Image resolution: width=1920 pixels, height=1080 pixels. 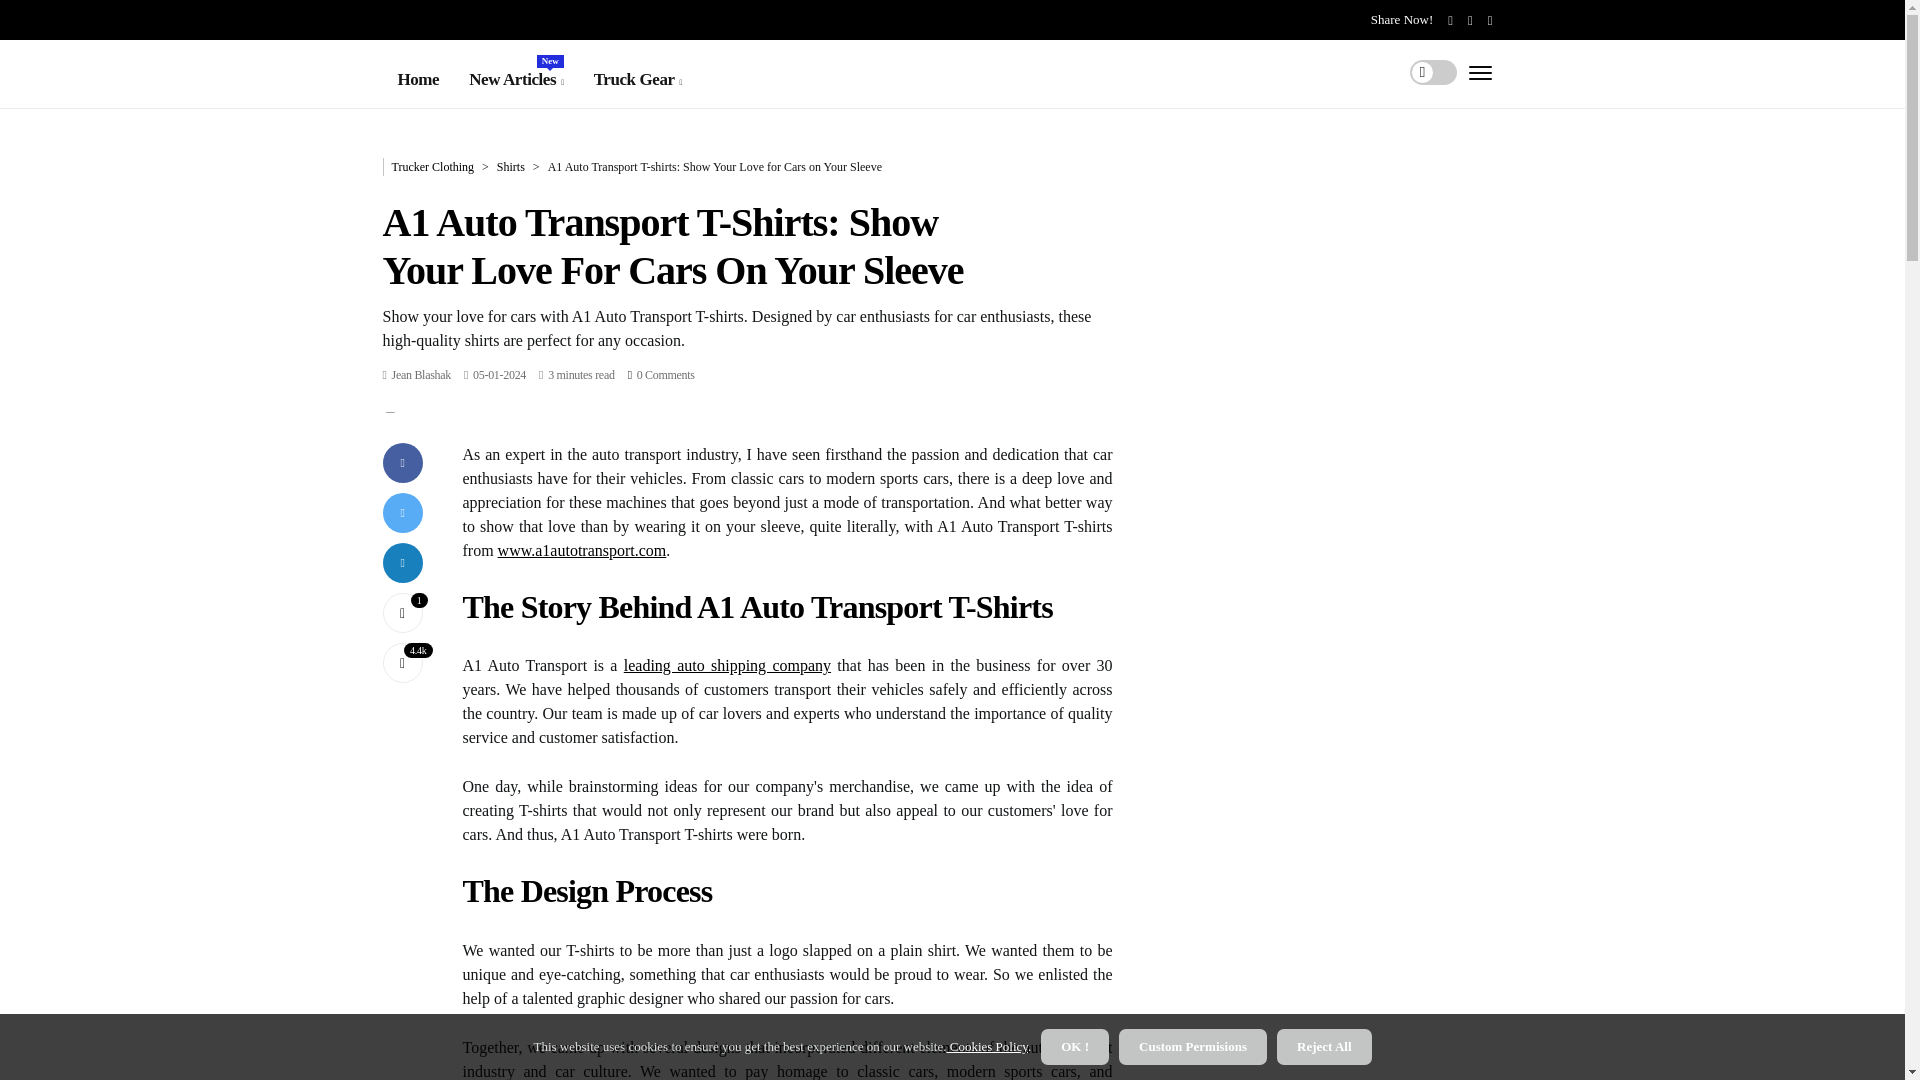 I want to click on Posts by Jean Blashak, so click(x=421, y=375).